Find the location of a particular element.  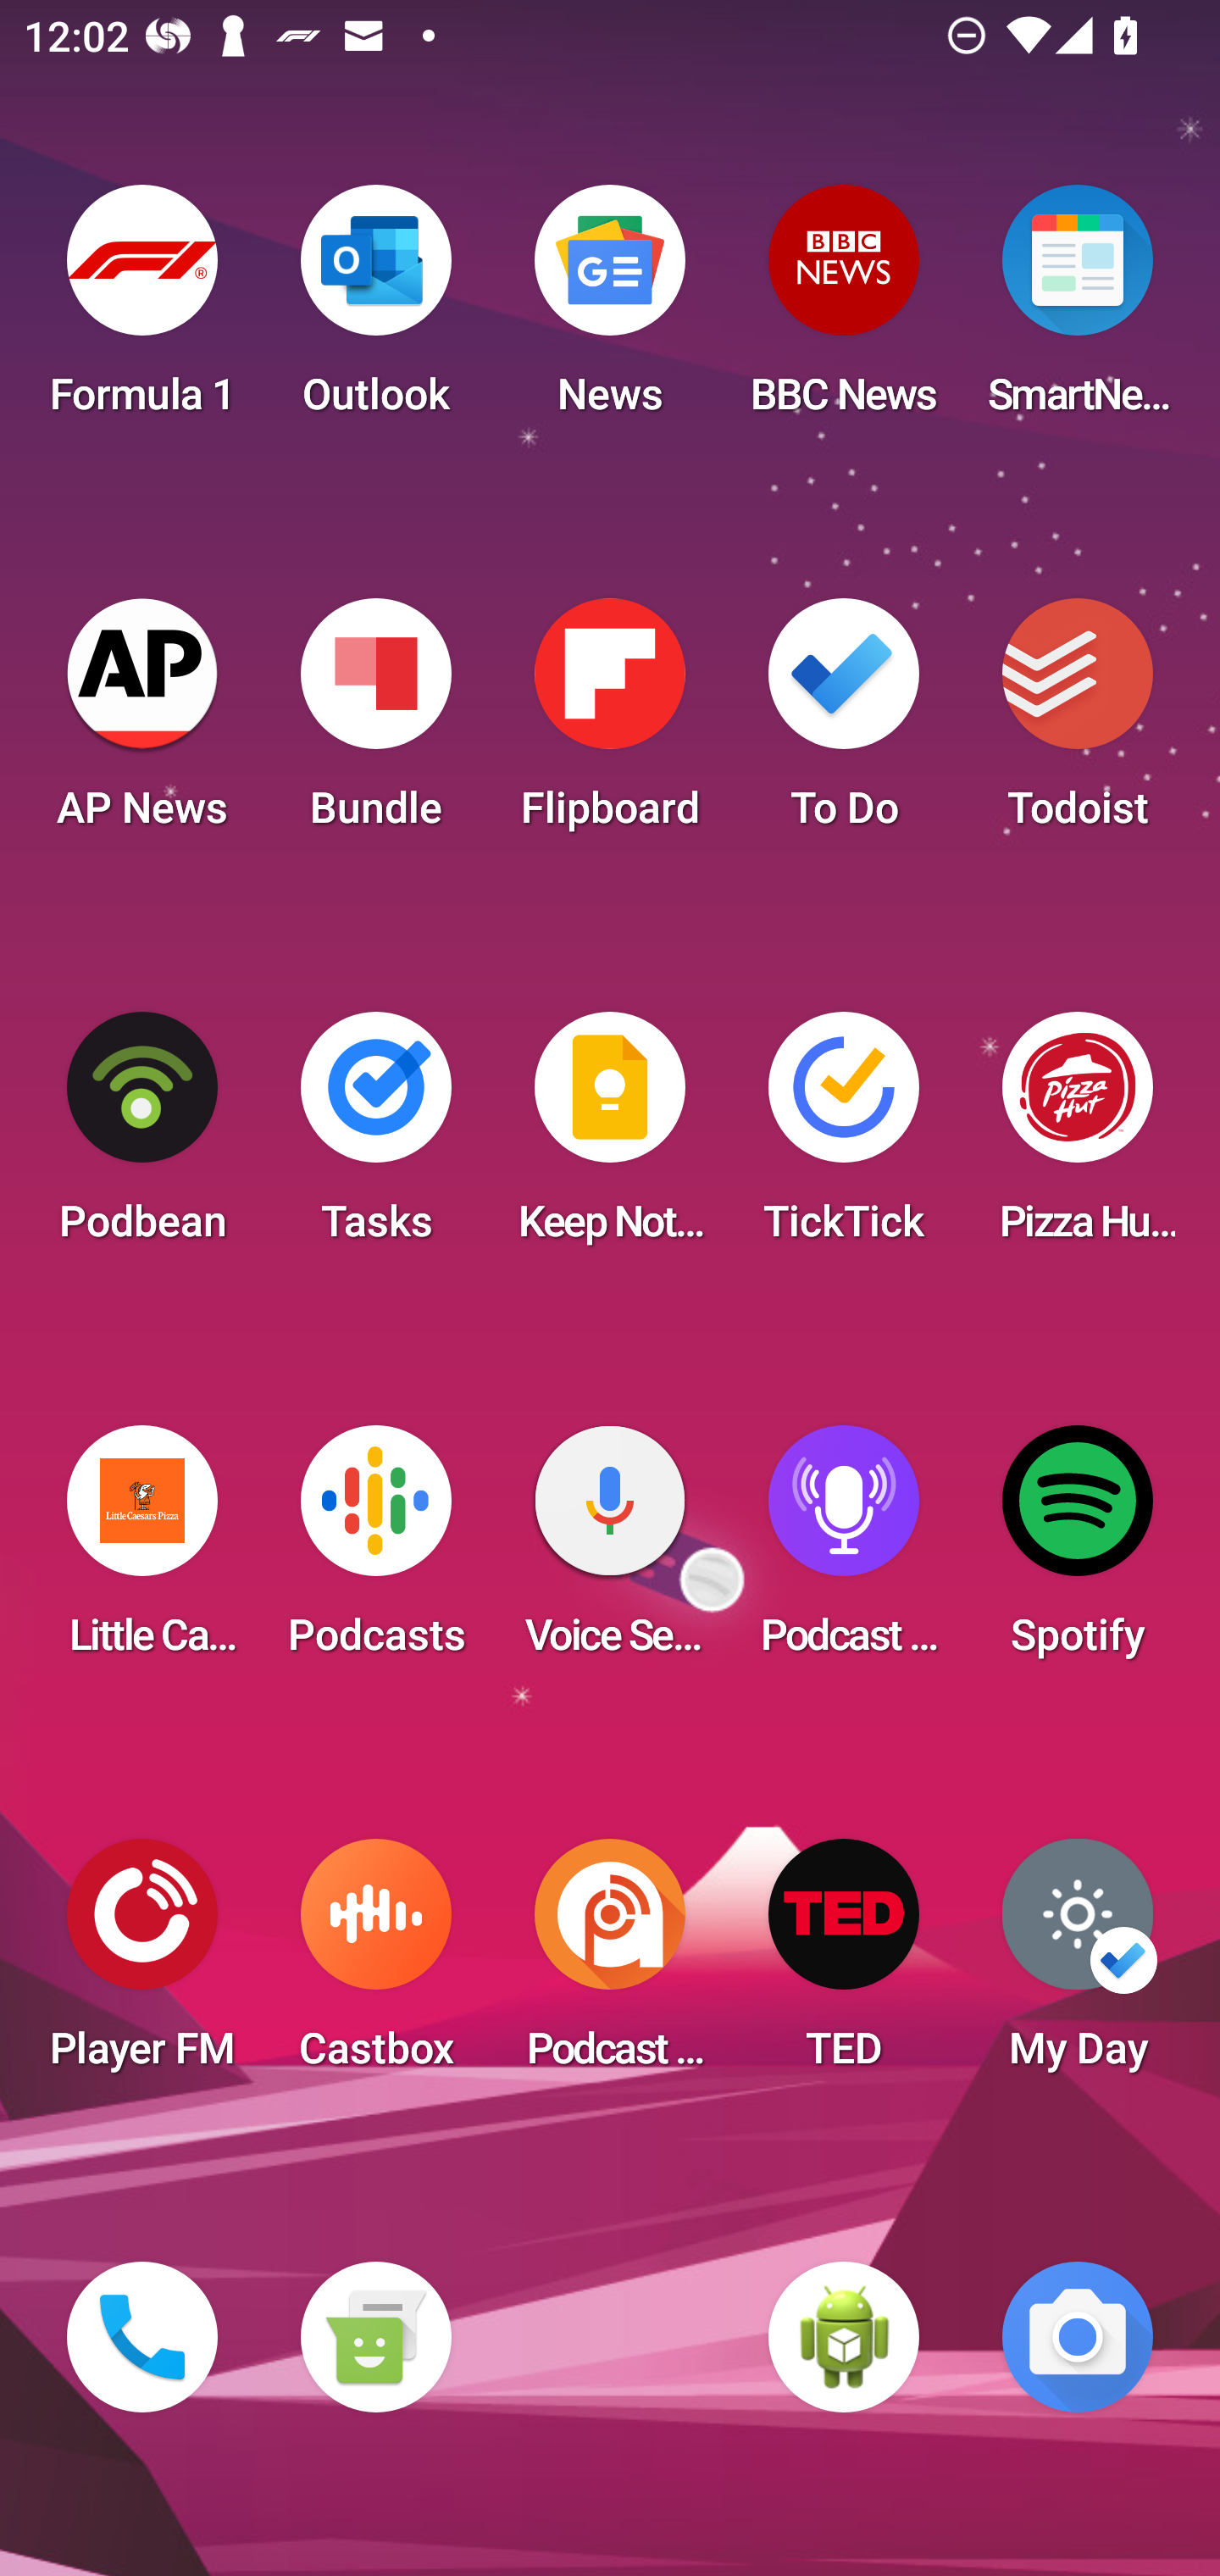

Podcast Addict is located at coordinates (610, 1964).